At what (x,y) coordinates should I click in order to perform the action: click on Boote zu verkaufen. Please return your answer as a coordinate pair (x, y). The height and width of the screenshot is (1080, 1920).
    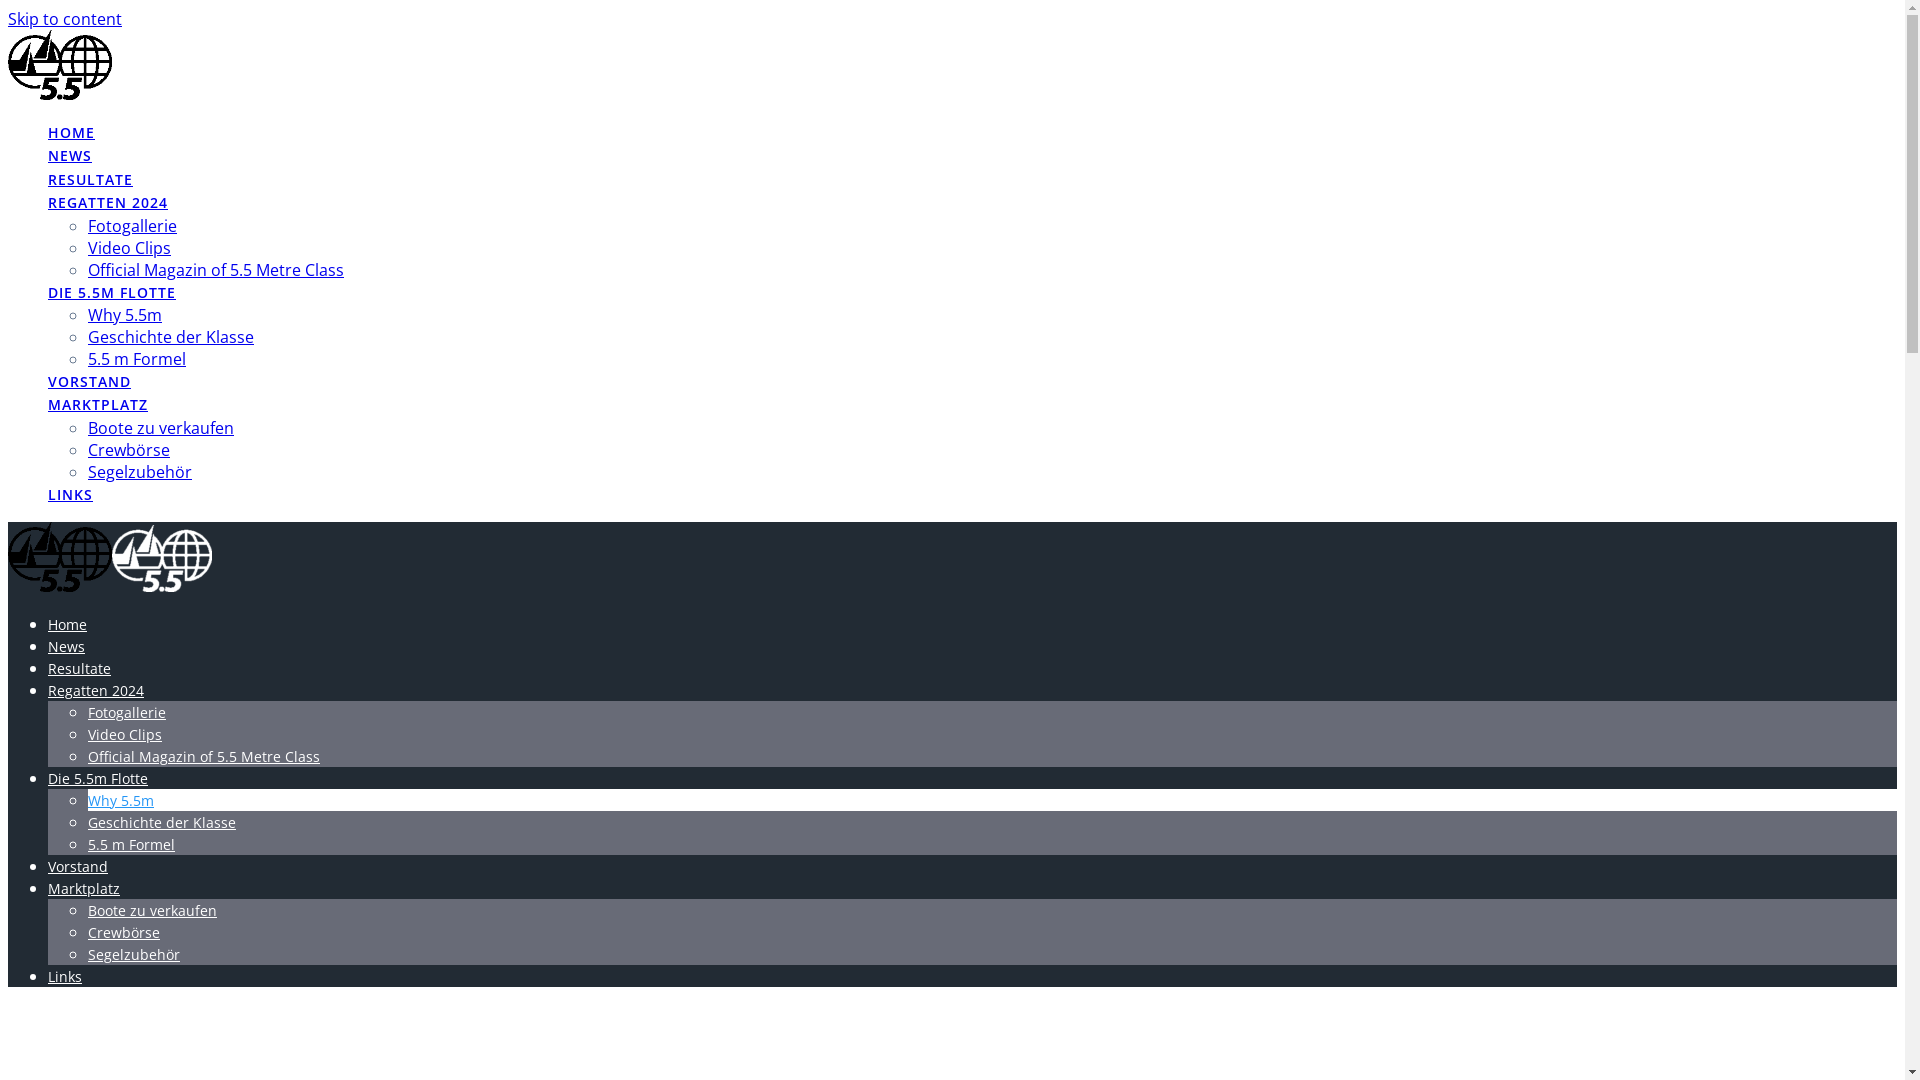
    Looking at the image, I should click on (161, 428).